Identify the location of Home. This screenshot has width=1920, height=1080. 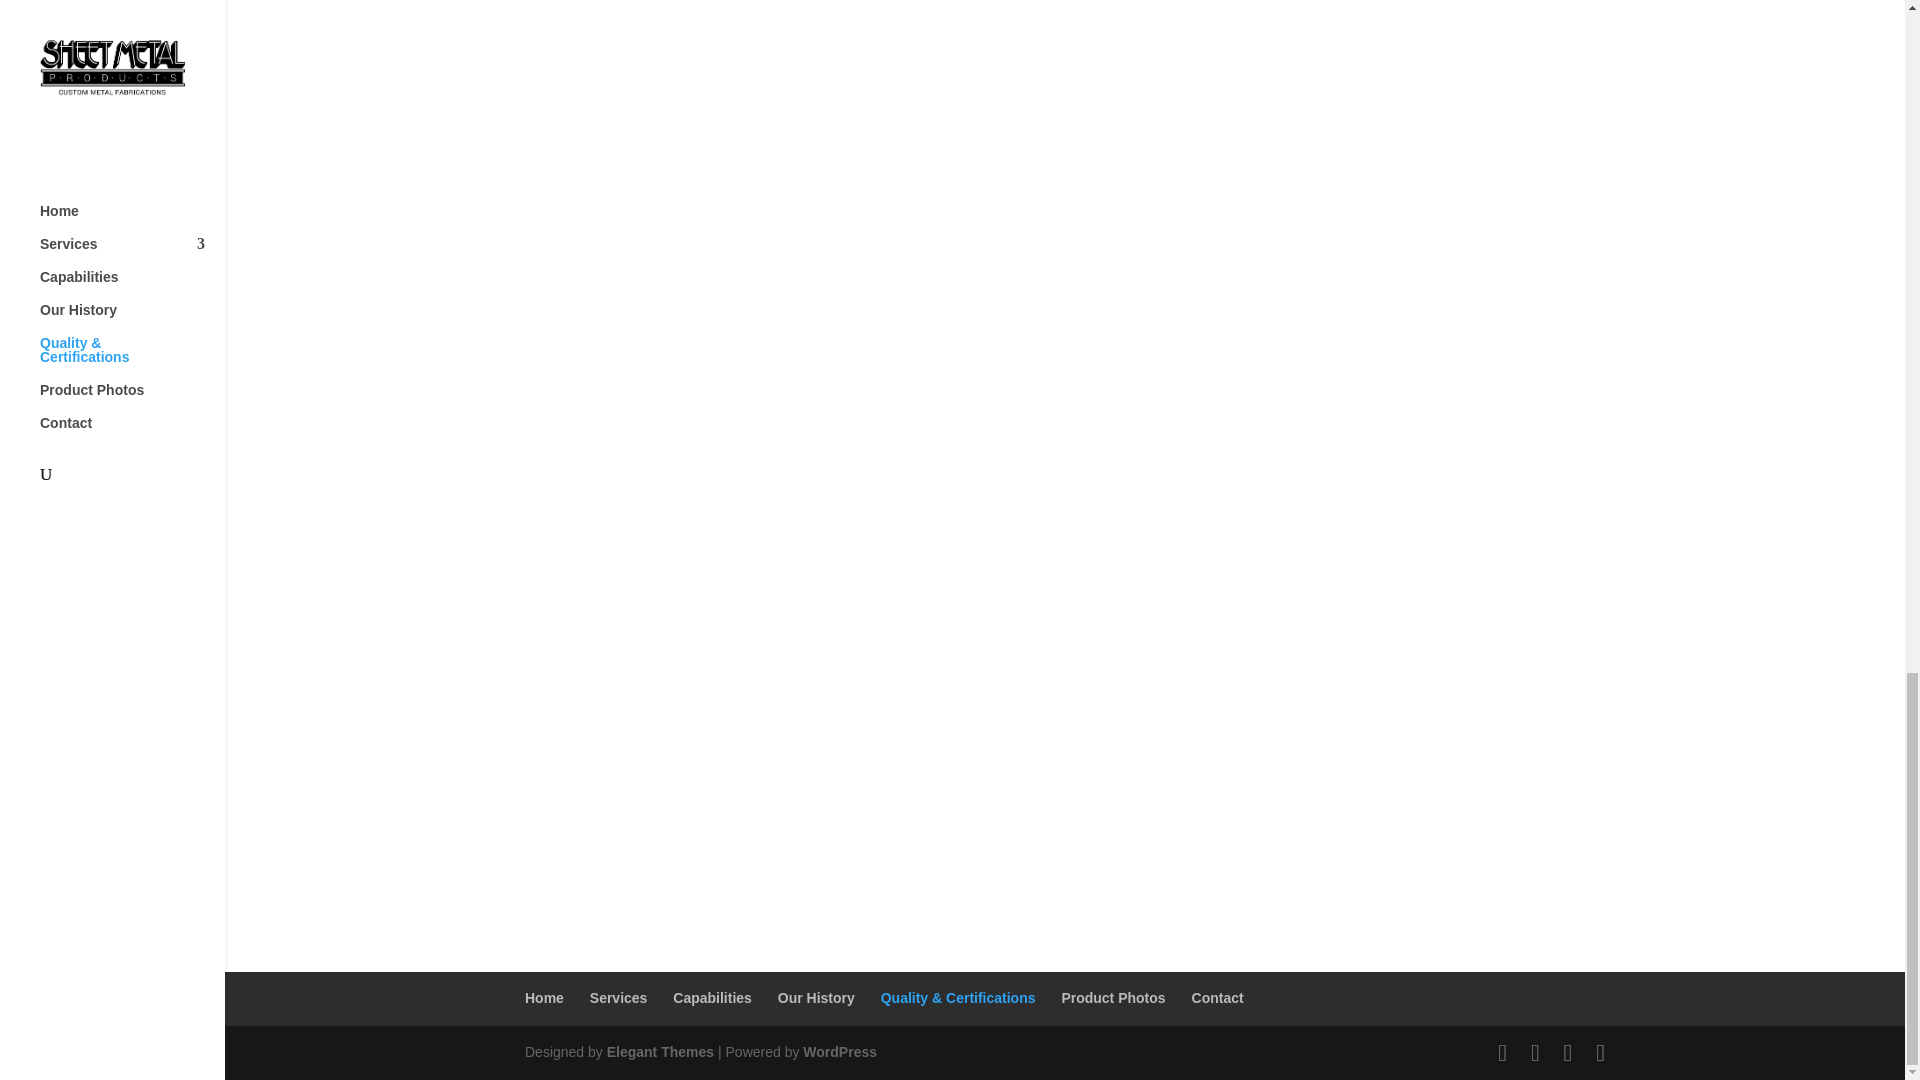
(544, 998).